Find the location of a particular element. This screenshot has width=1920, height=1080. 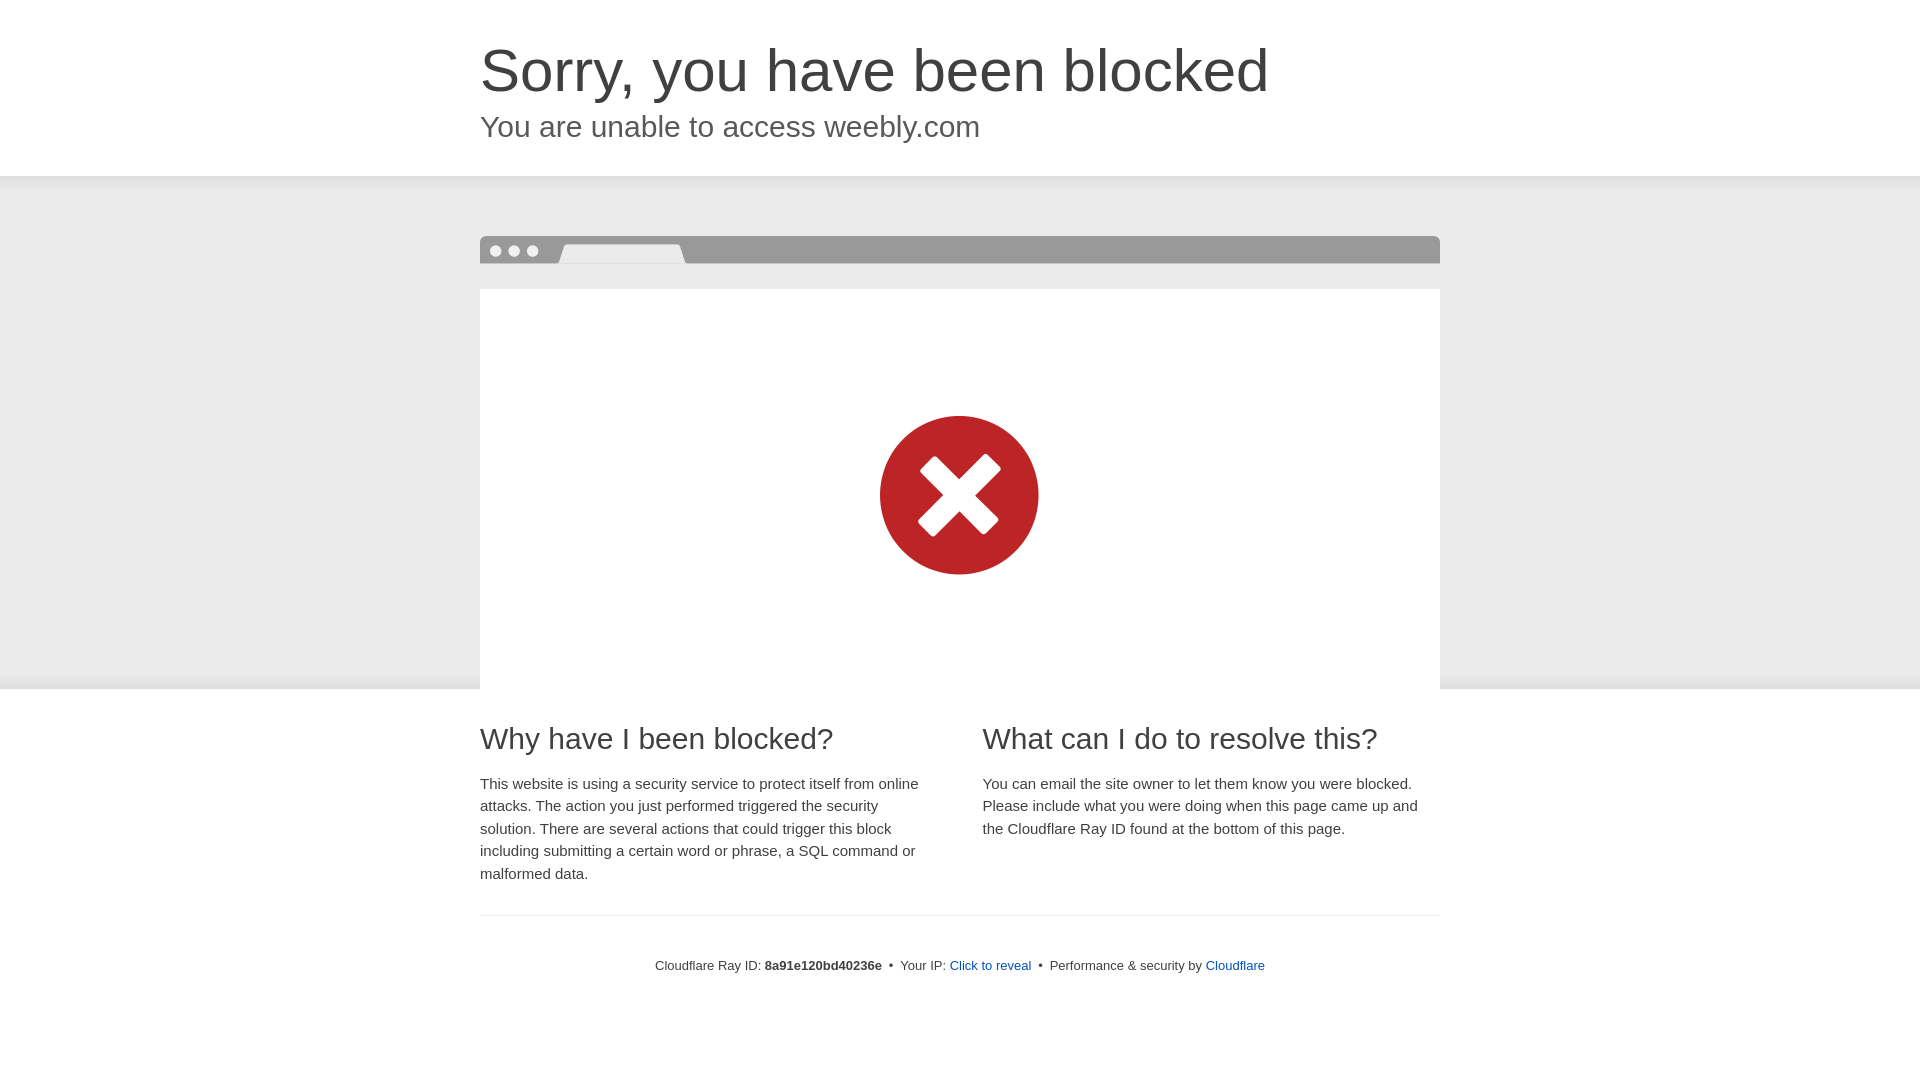

Click to reveal is located at coordinates (991, 966).